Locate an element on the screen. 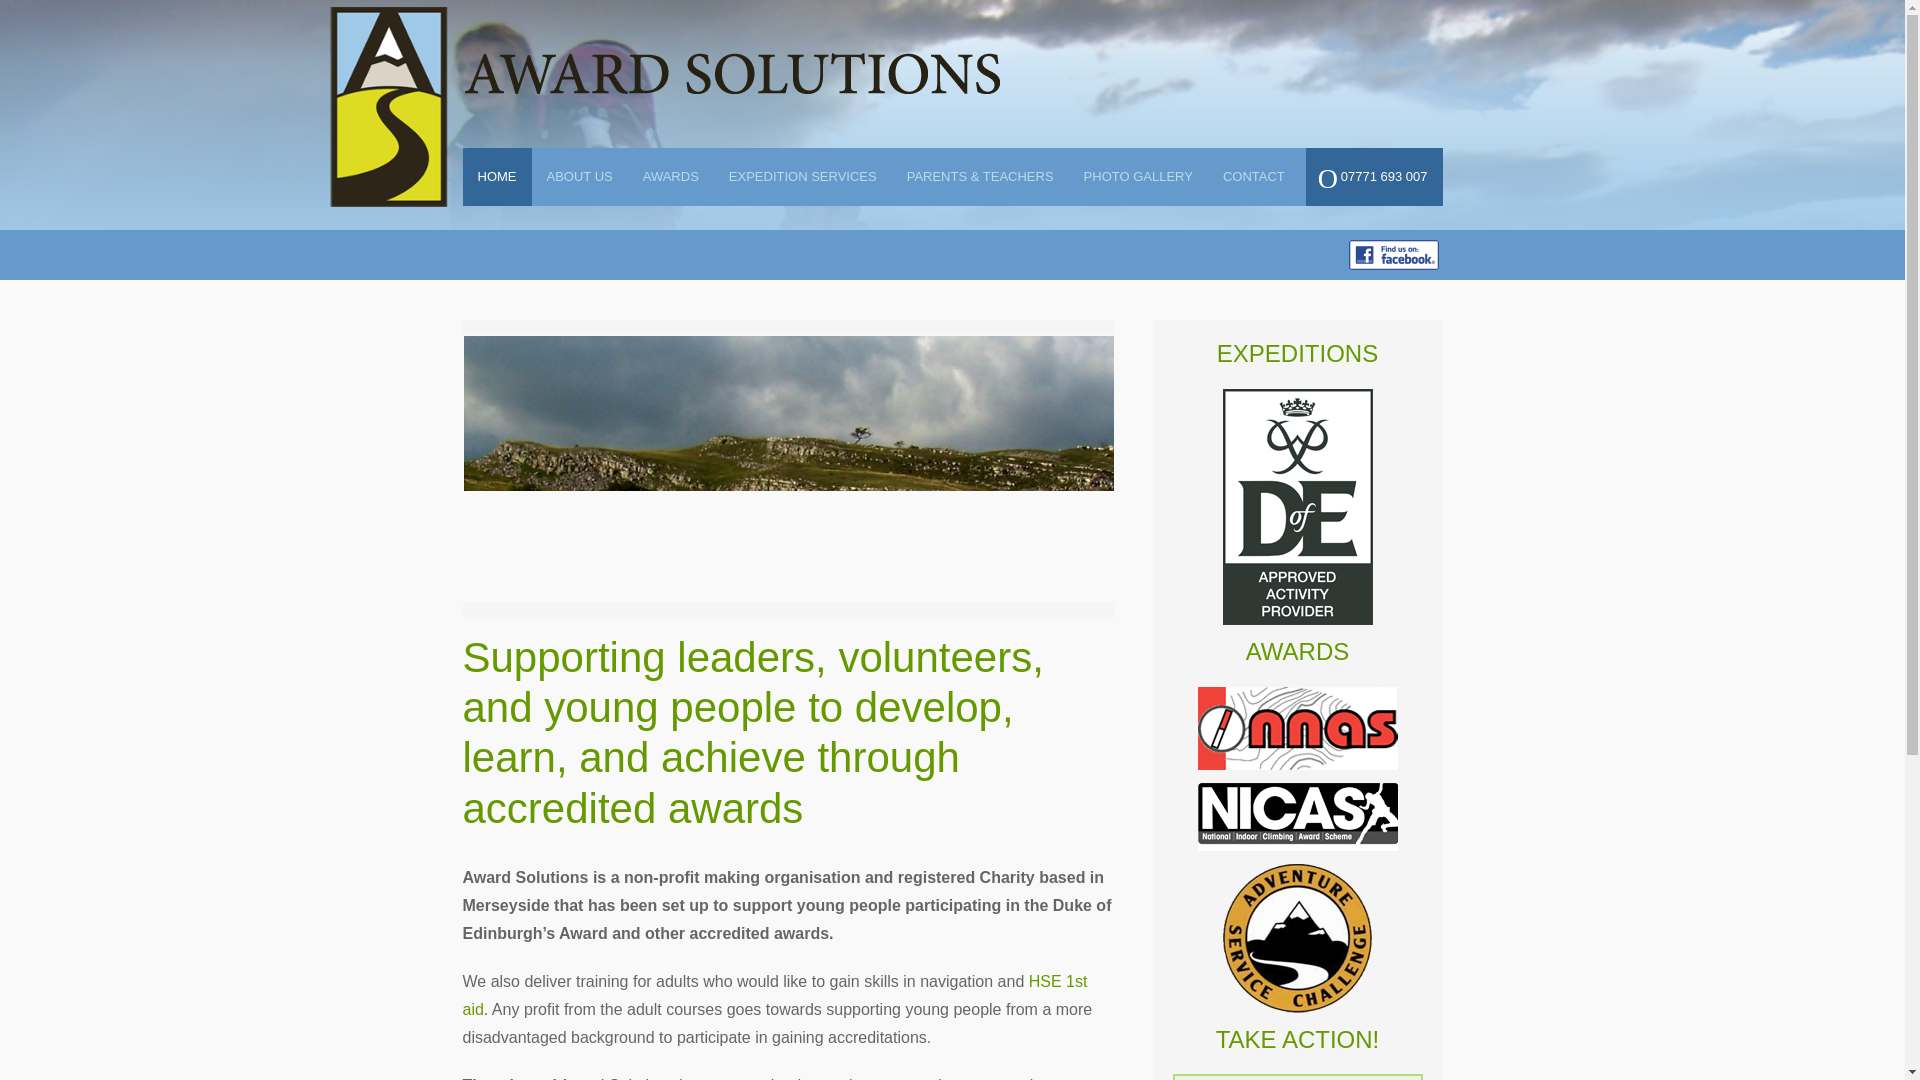  First Aid is located at coordinates (774, 996).